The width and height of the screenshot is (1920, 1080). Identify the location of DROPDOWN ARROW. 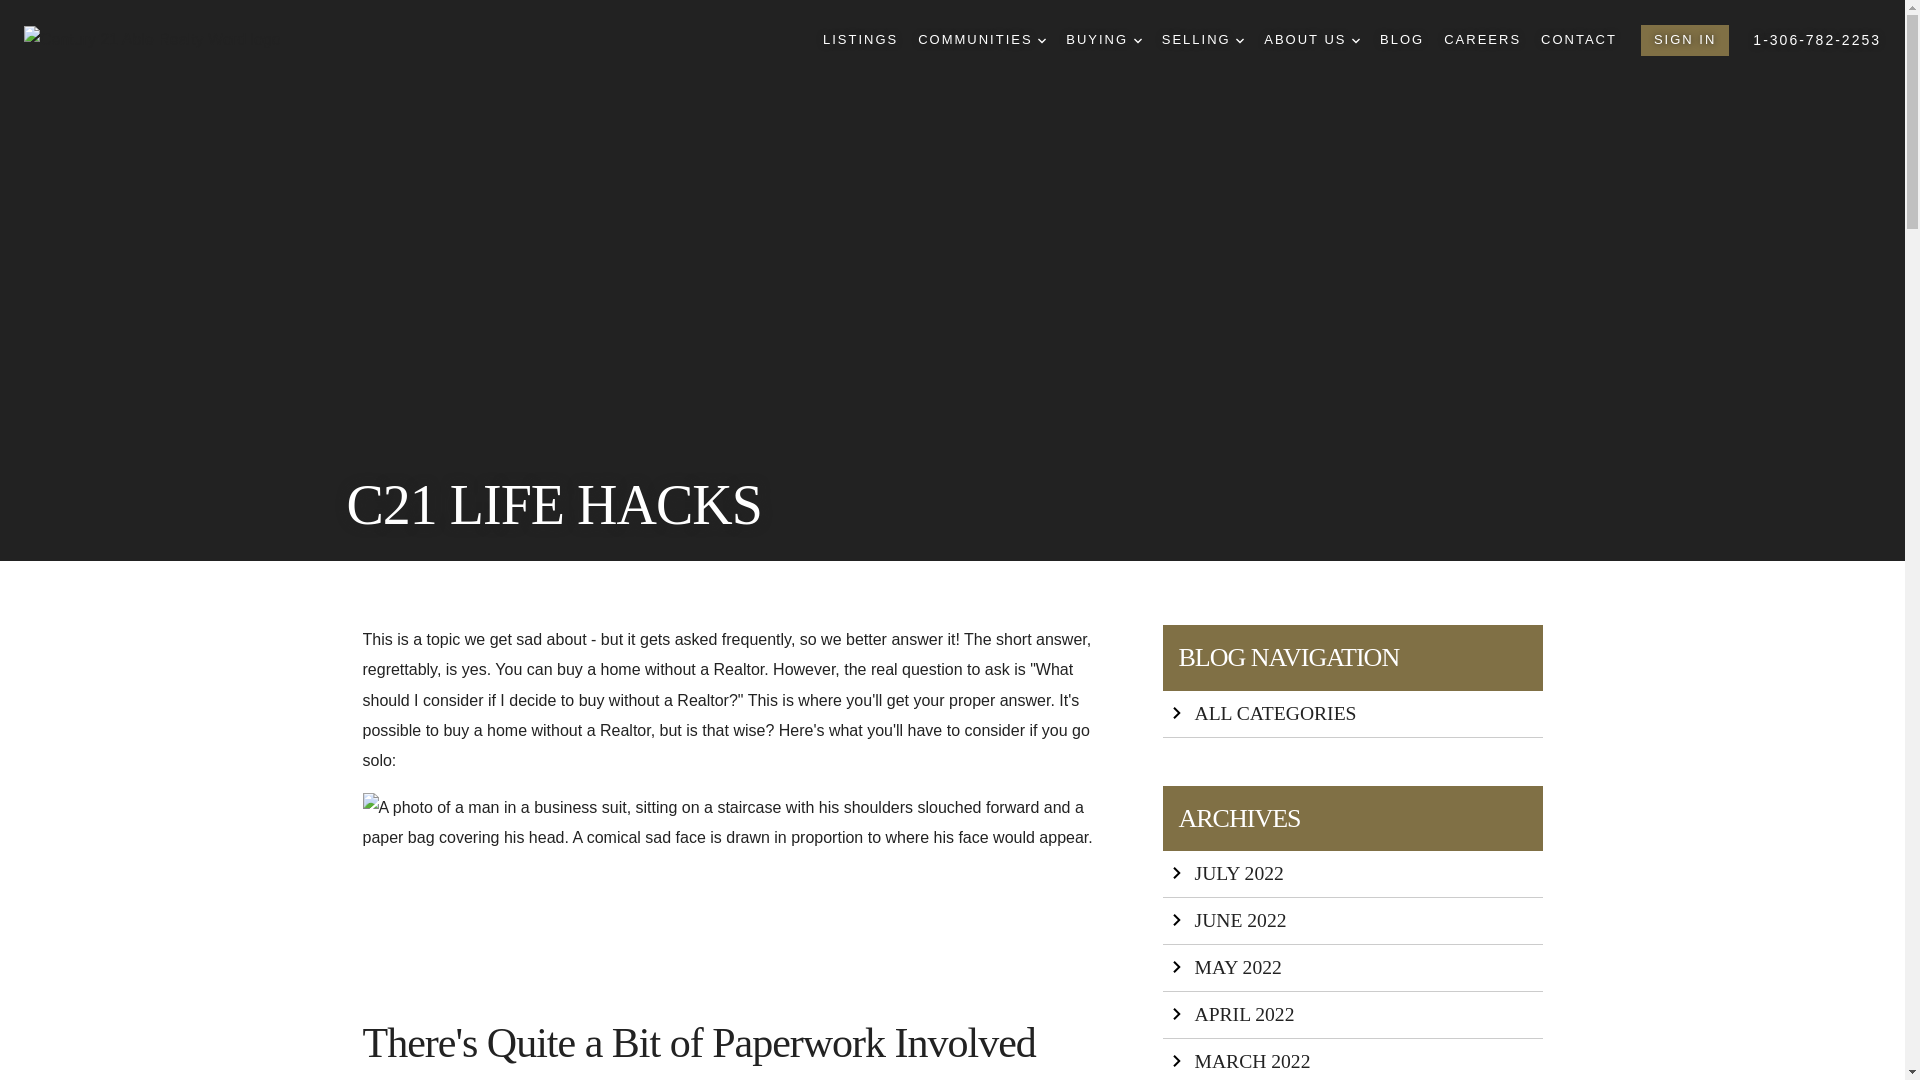
(1138, 40).